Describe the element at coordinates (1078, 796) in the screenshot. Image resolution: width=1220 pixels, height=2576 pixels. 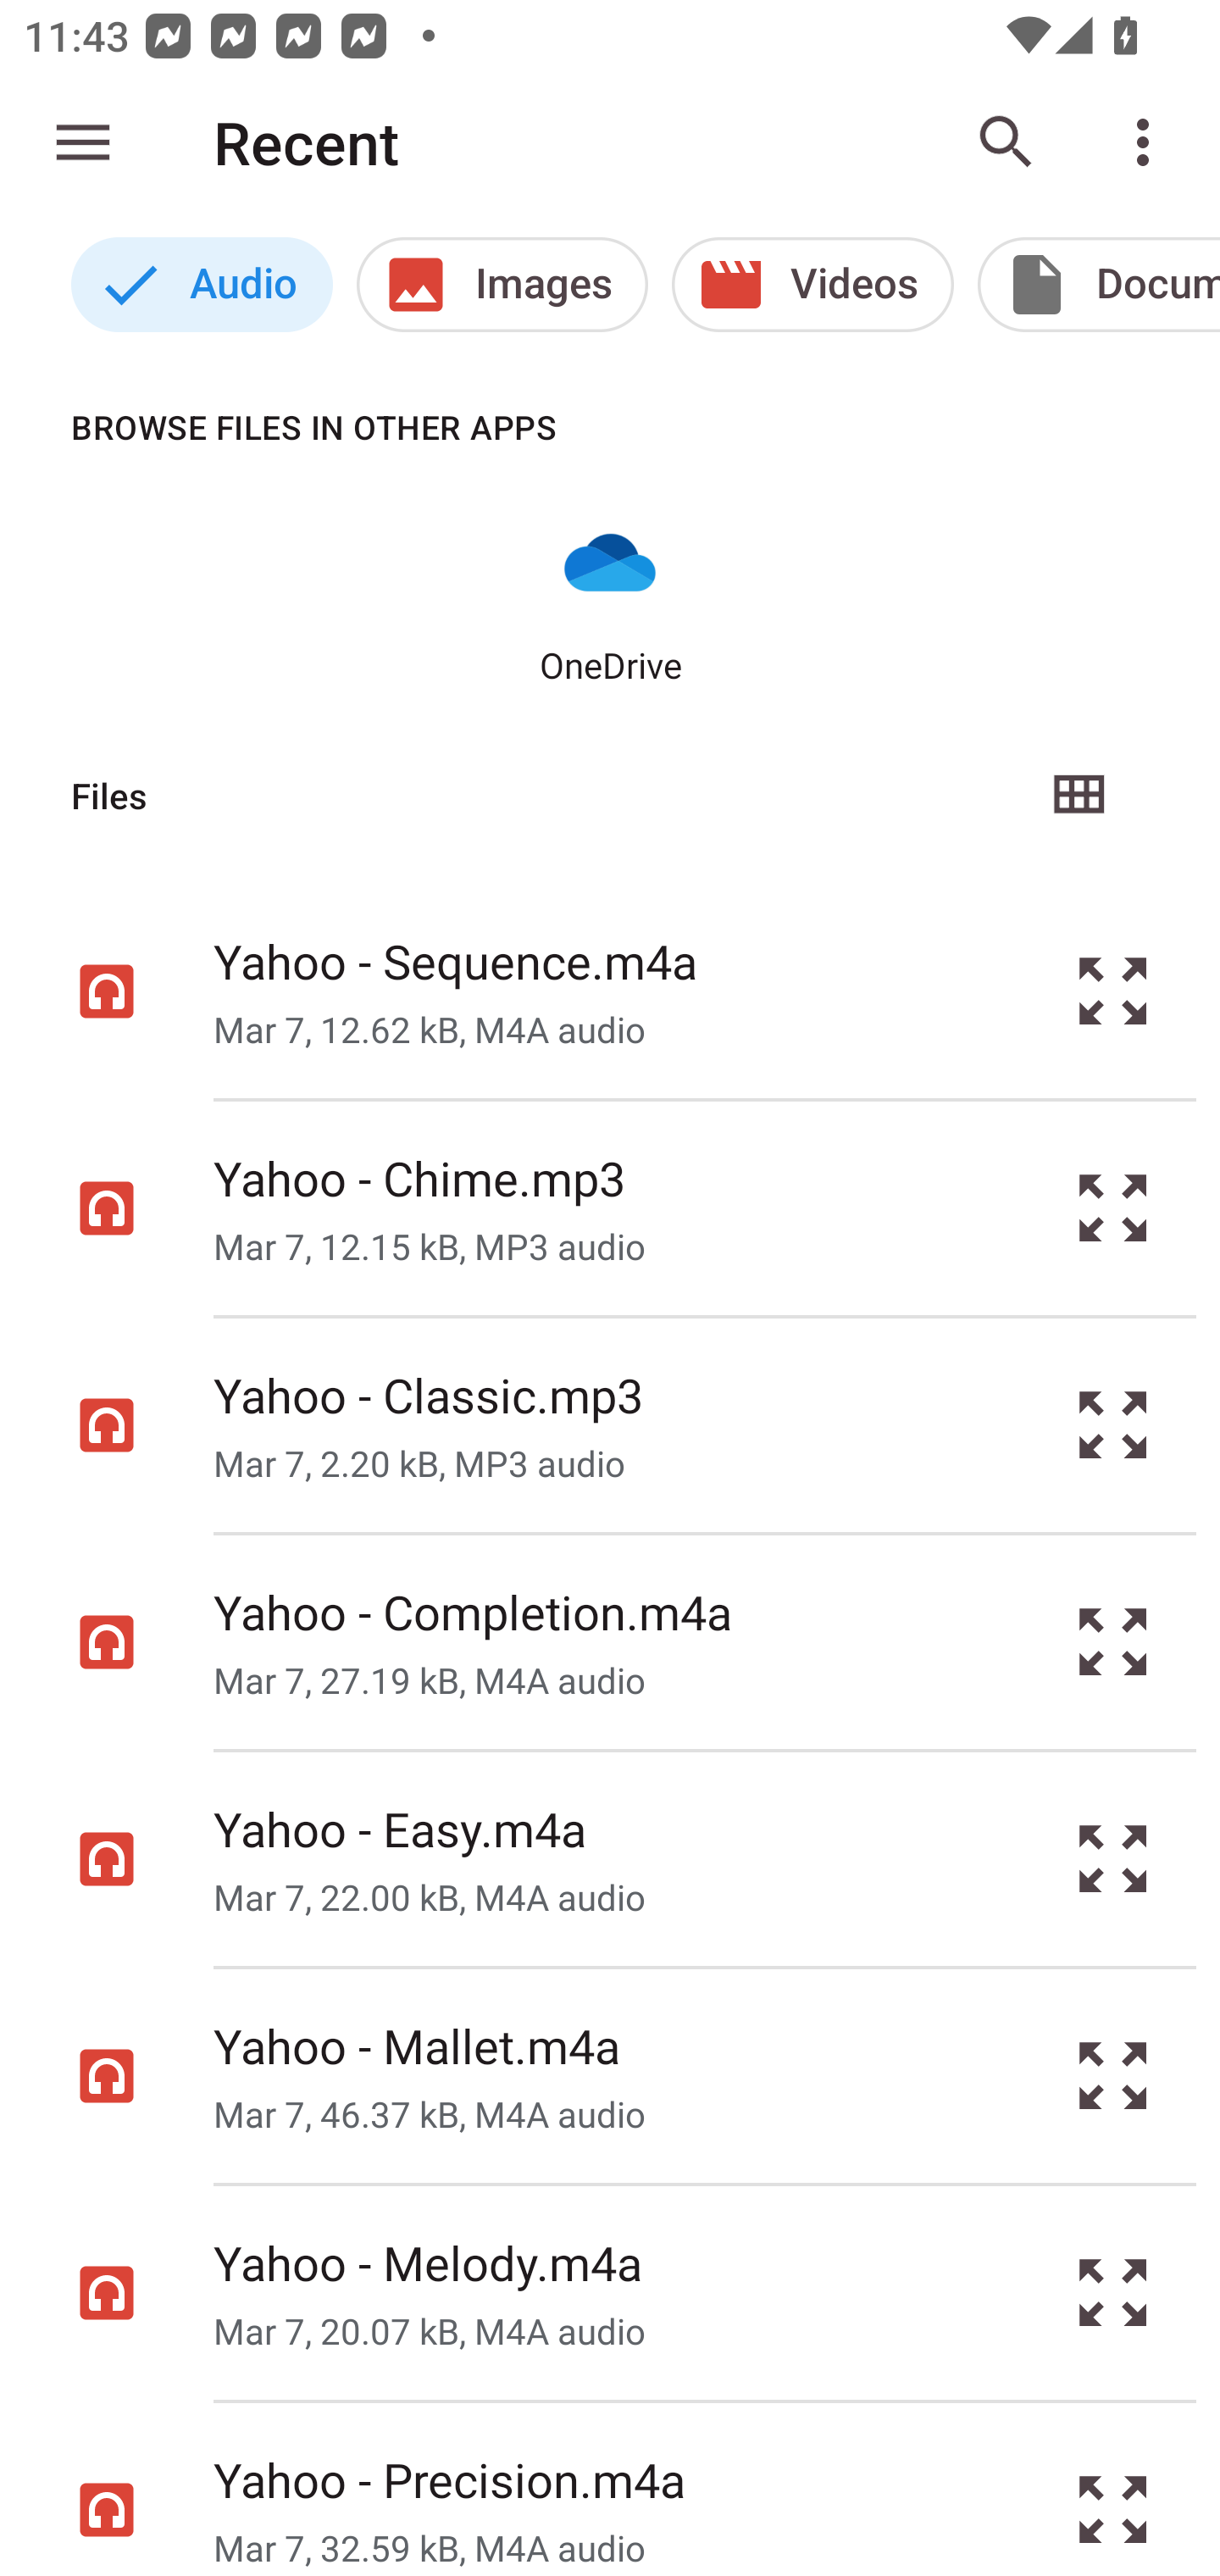
I see `Grid view` at that location.